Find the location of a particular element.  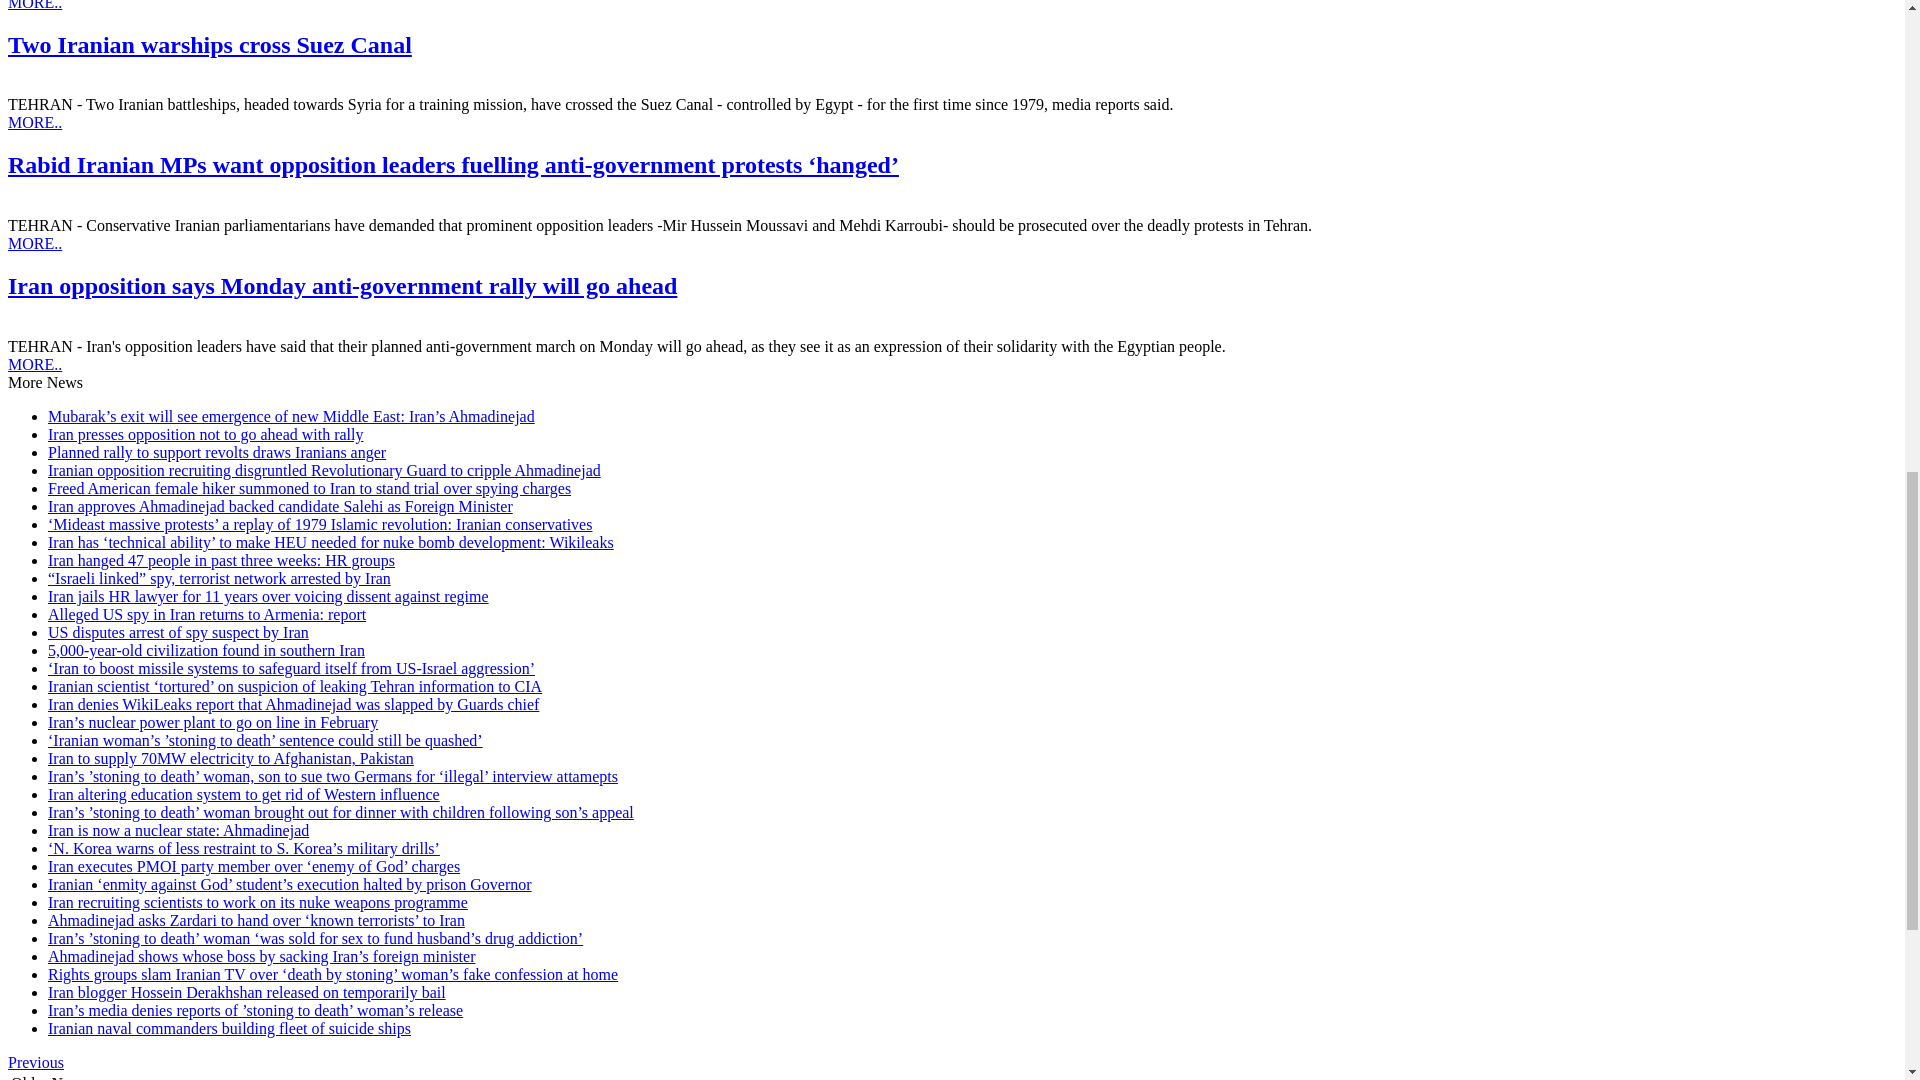

MORE.. is located at coordinates (34, 5).